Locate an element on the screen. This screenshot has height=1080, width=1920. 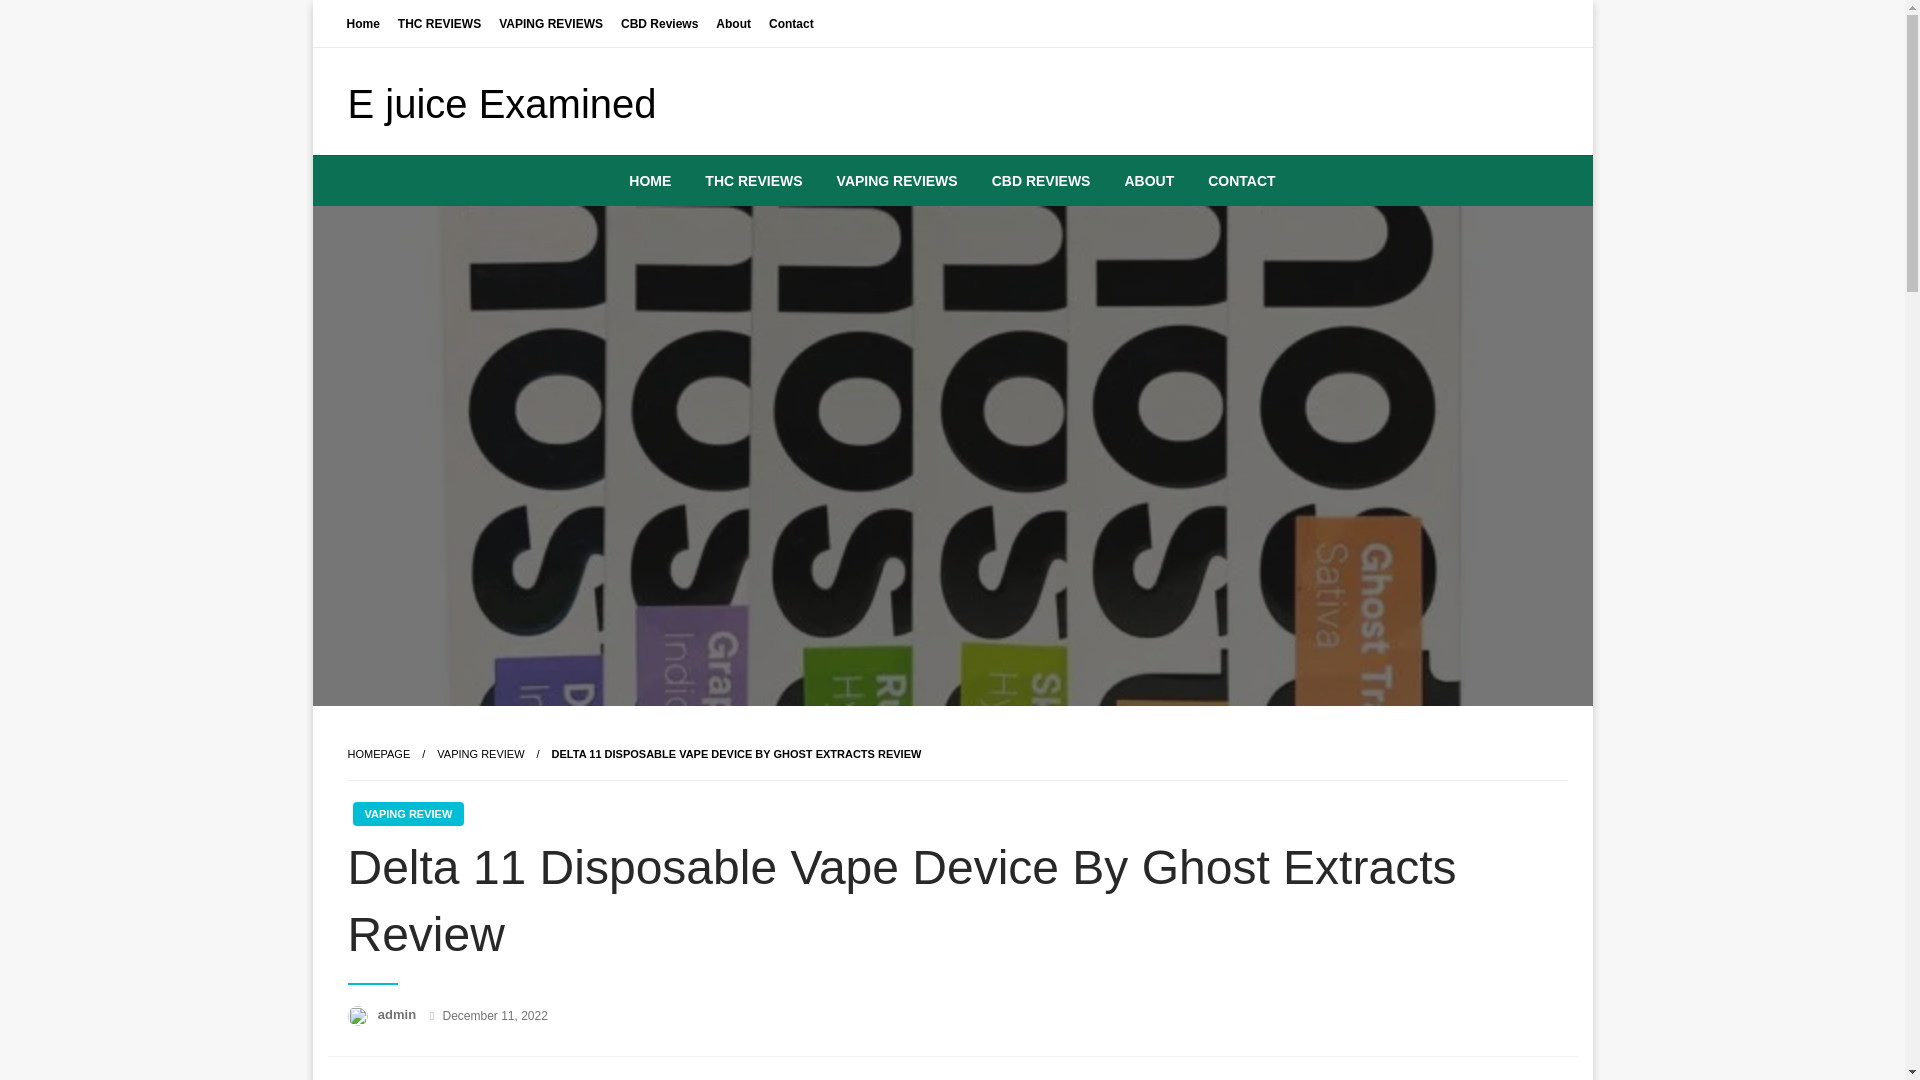
Contact is located at coordinates (792, 22).